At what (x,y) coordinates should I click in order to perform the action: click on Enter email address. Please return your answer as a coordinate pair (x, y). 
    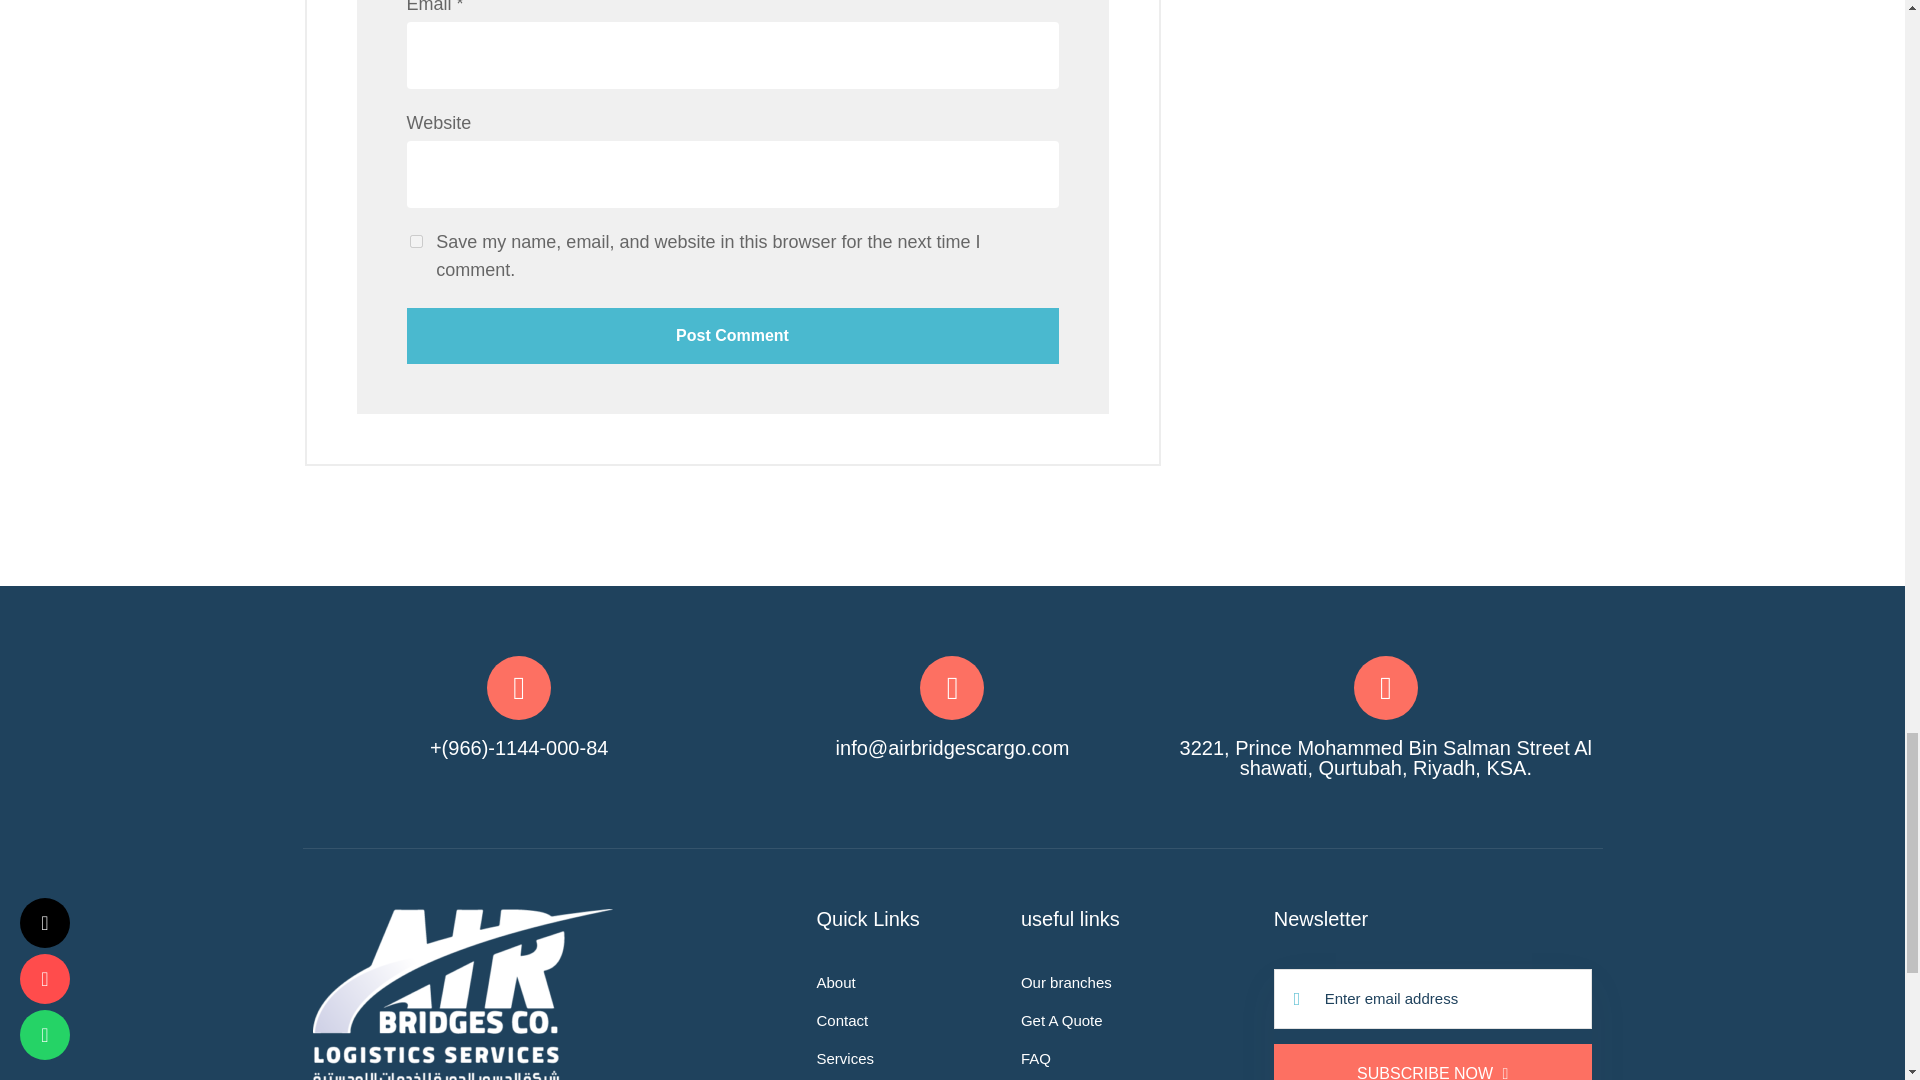
    Looking at the image, I should click on (1432, 998).